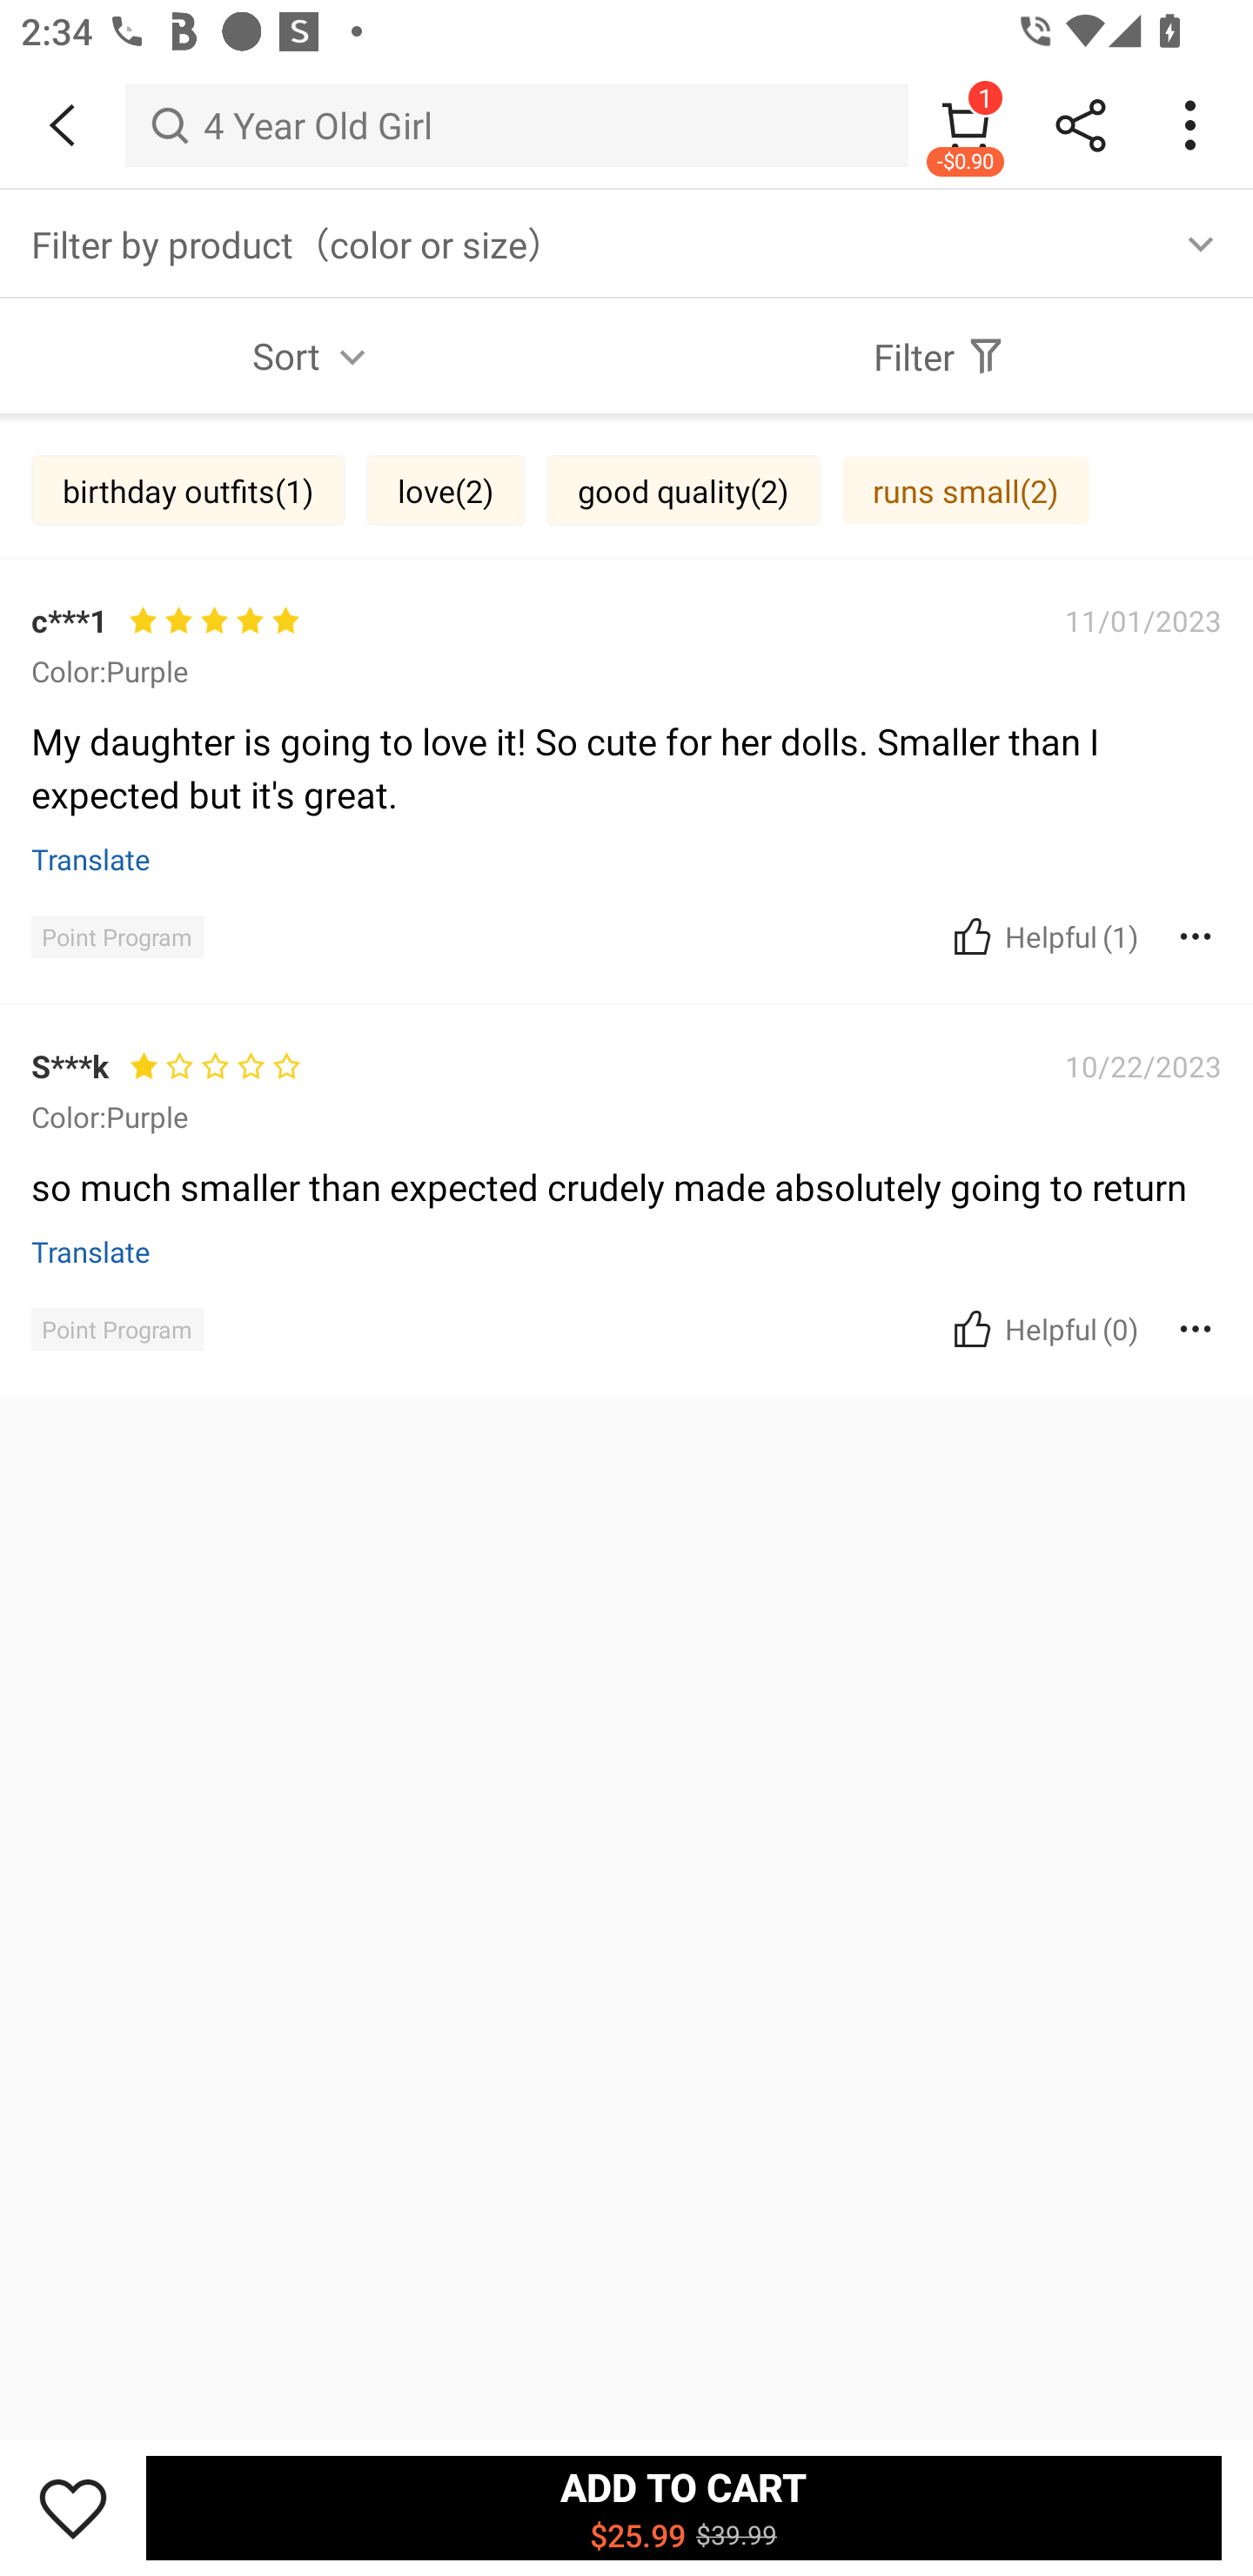 This screenshot has width=1253, height=2576. What do you see at coordinates (683, 490) in the screenshot?
I see `good quality(2)` at bounding box center [683, 490].